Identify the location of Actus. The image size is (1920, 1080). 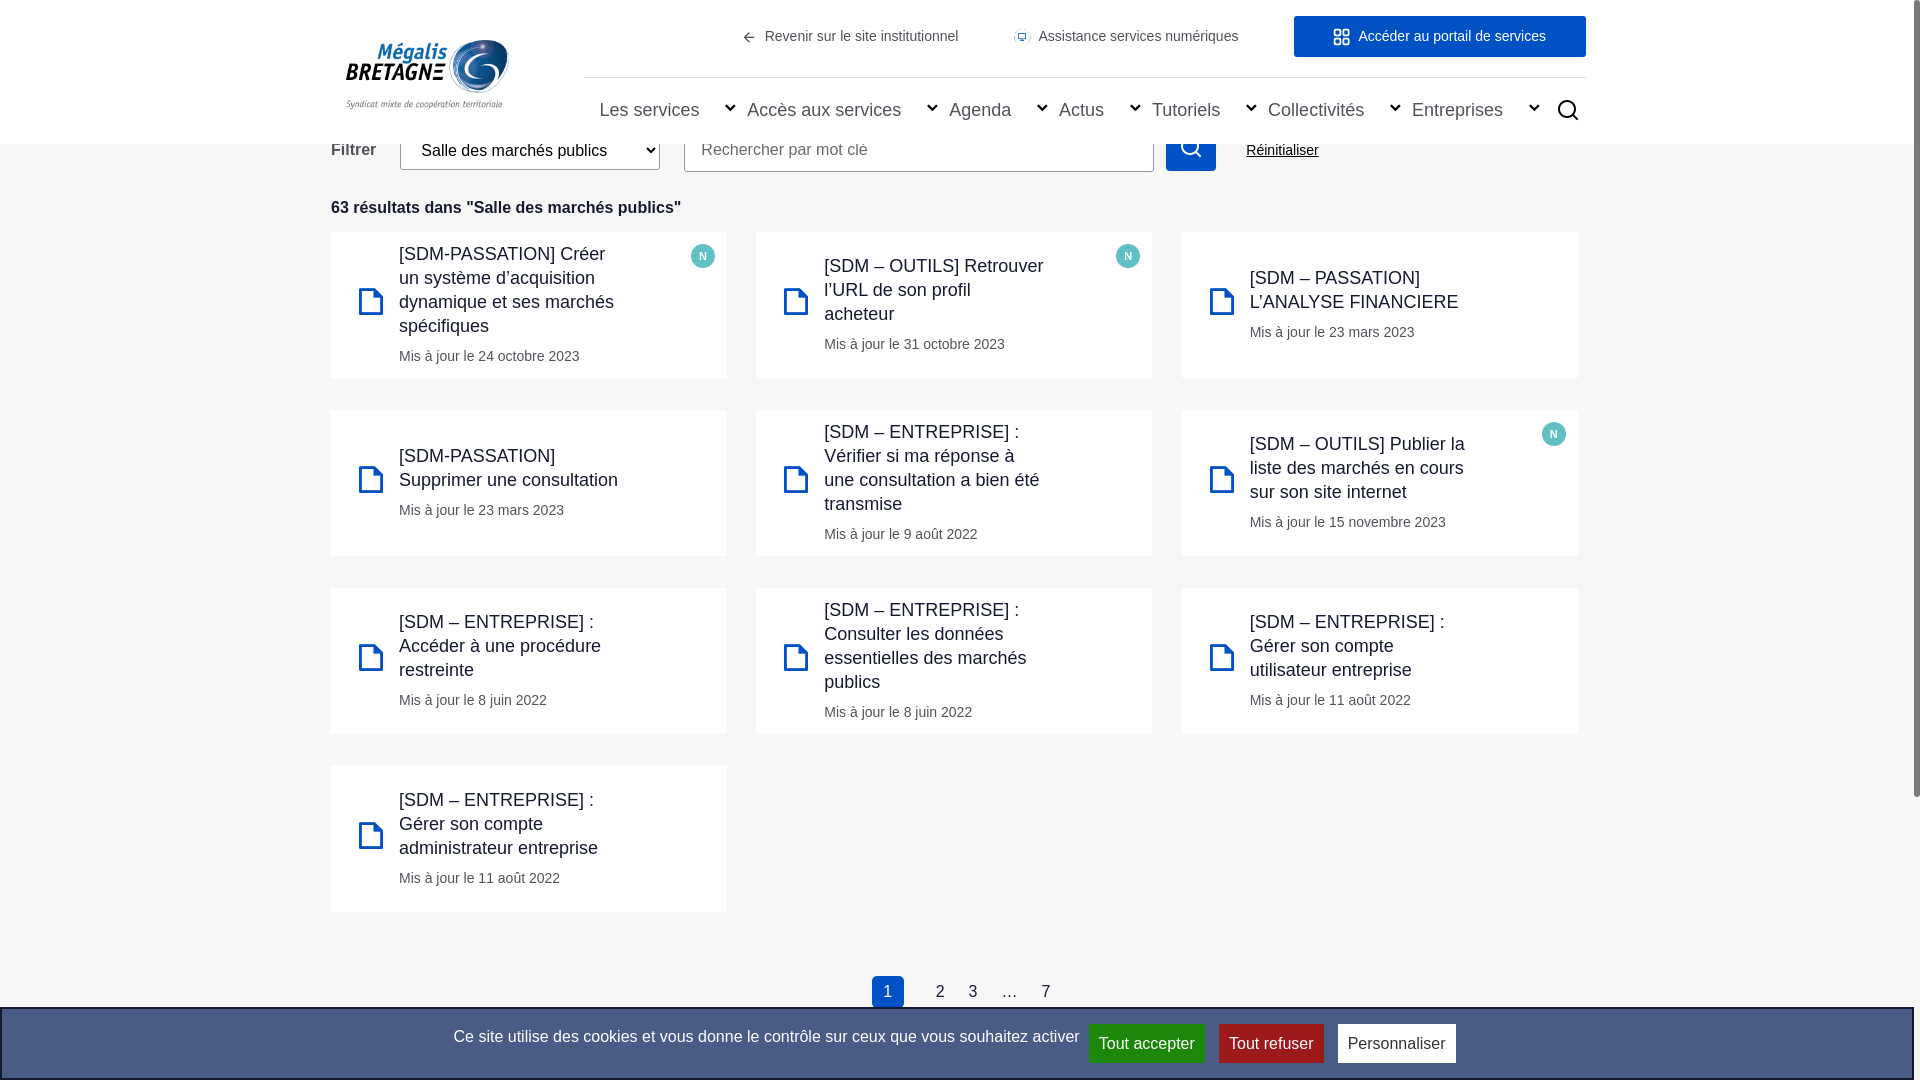
(1082, 111).